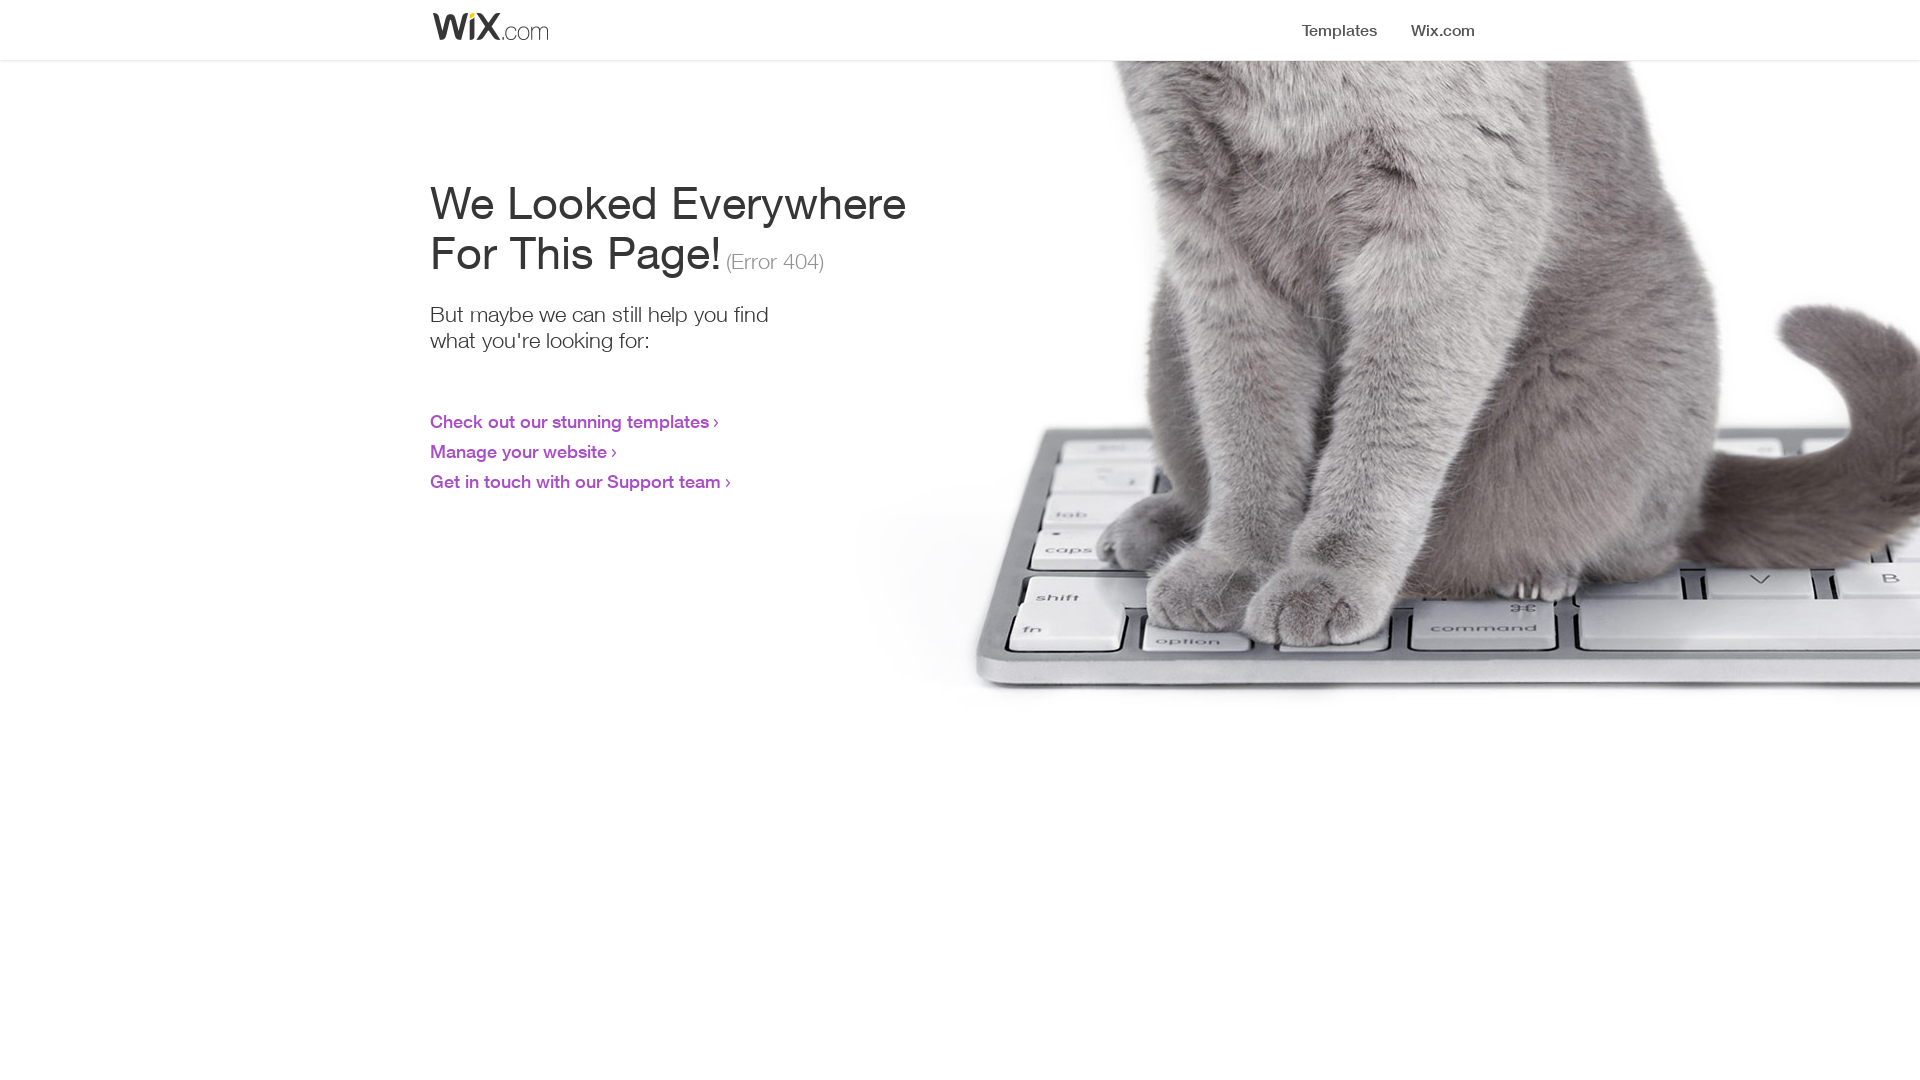  What do you see at coordinates (576, 481) in the screenshot?
I see `Get in touch with our Support team` at bounding box center [576, 481].